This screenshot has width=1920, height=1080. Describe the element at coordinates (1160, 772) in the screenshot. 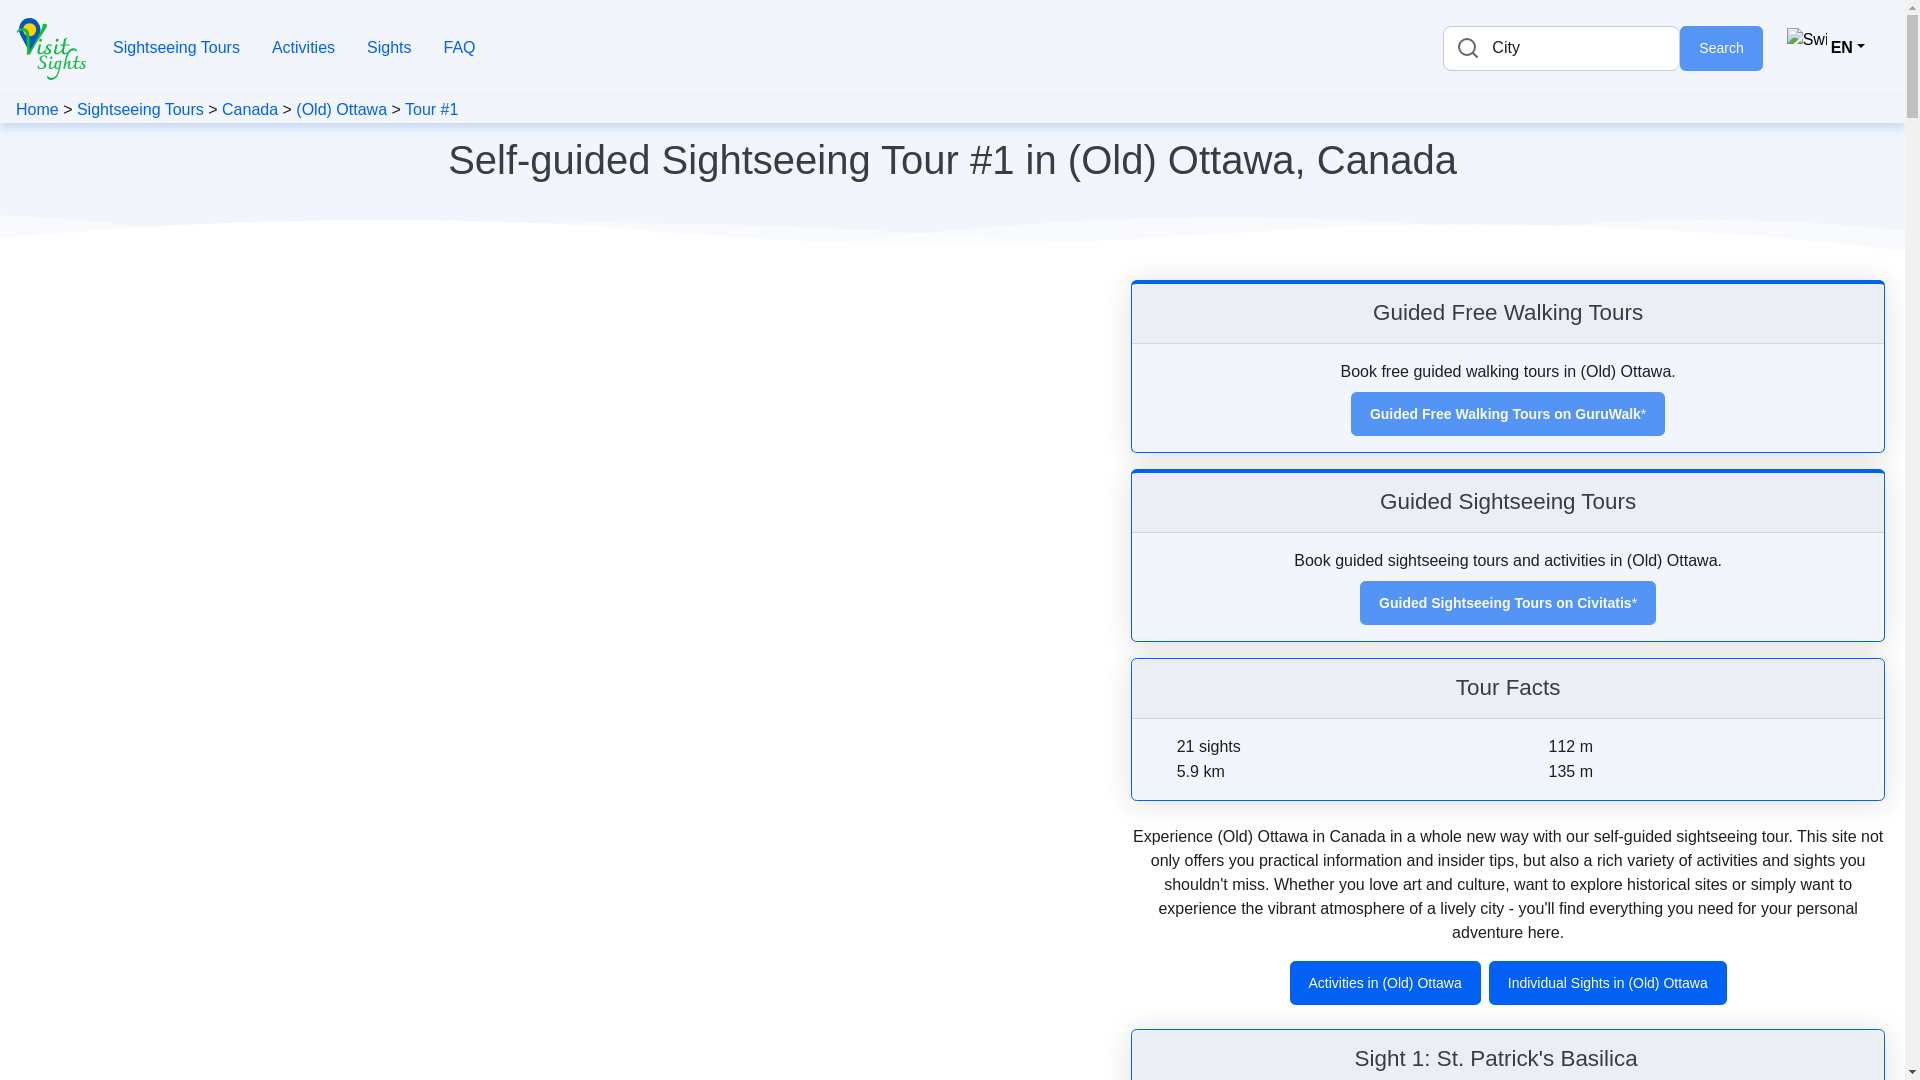

I see `Distance` at that location.